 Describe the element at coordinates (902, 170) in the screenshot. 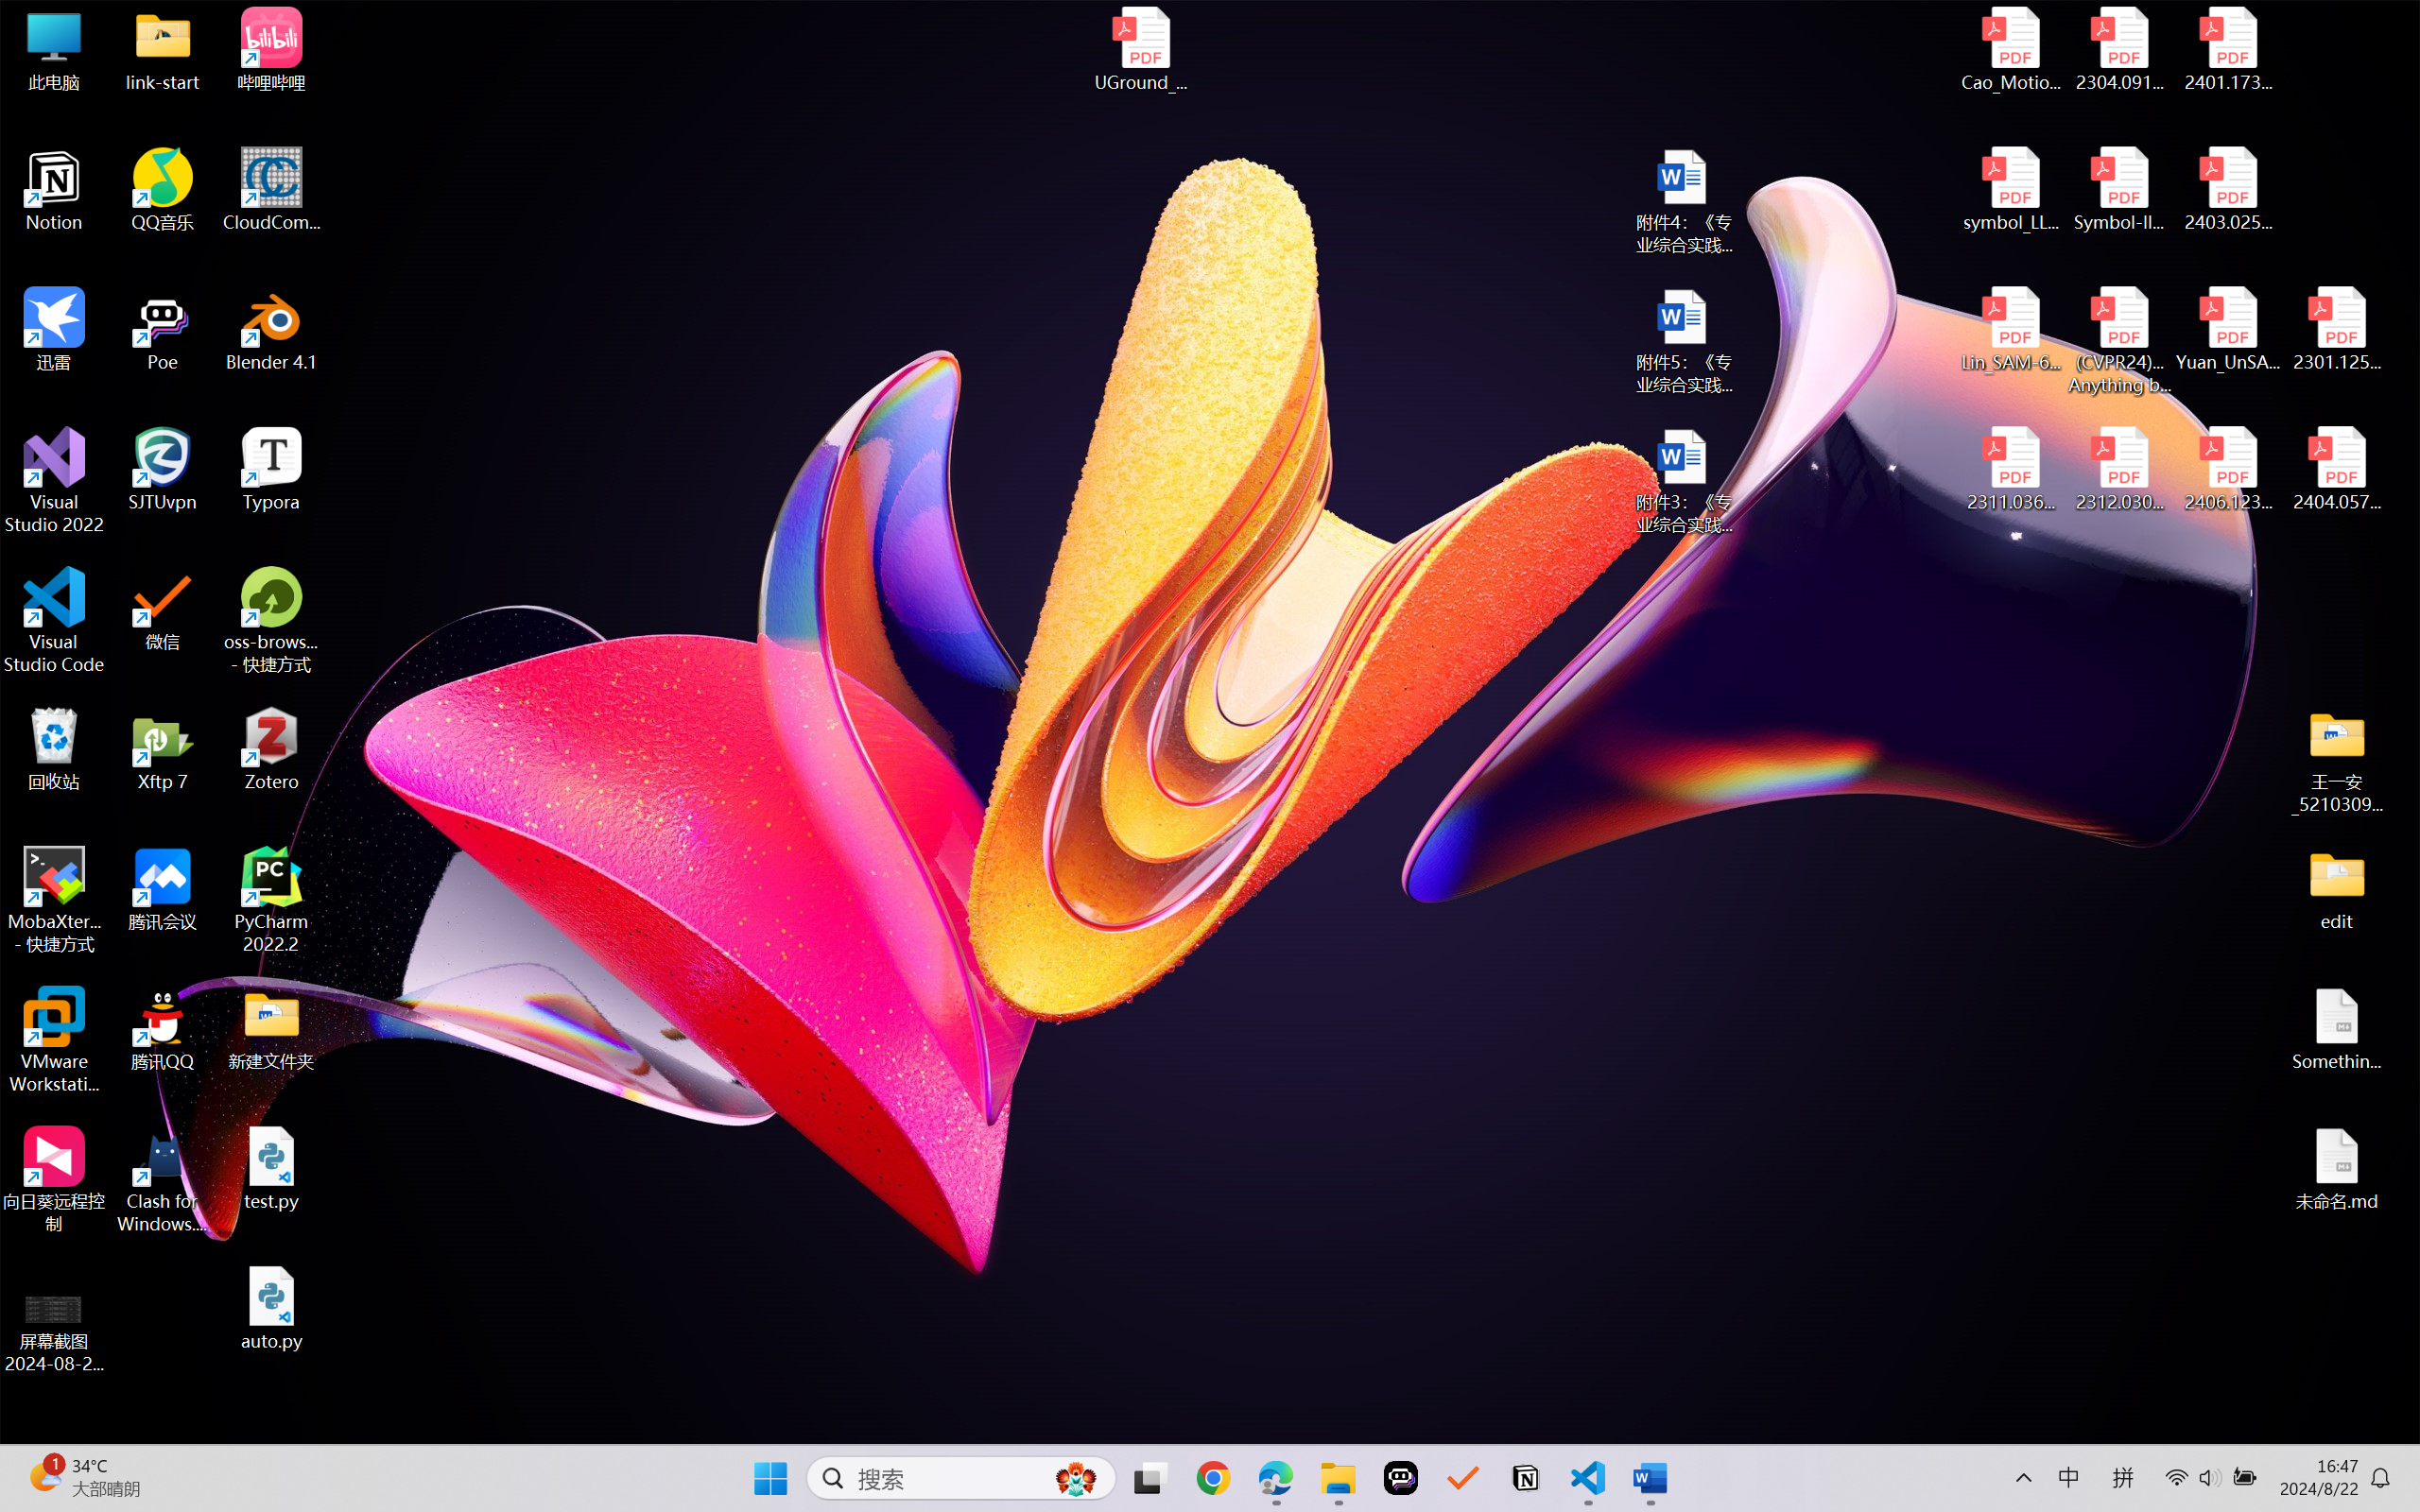

I see `Ink to Math` at that location.